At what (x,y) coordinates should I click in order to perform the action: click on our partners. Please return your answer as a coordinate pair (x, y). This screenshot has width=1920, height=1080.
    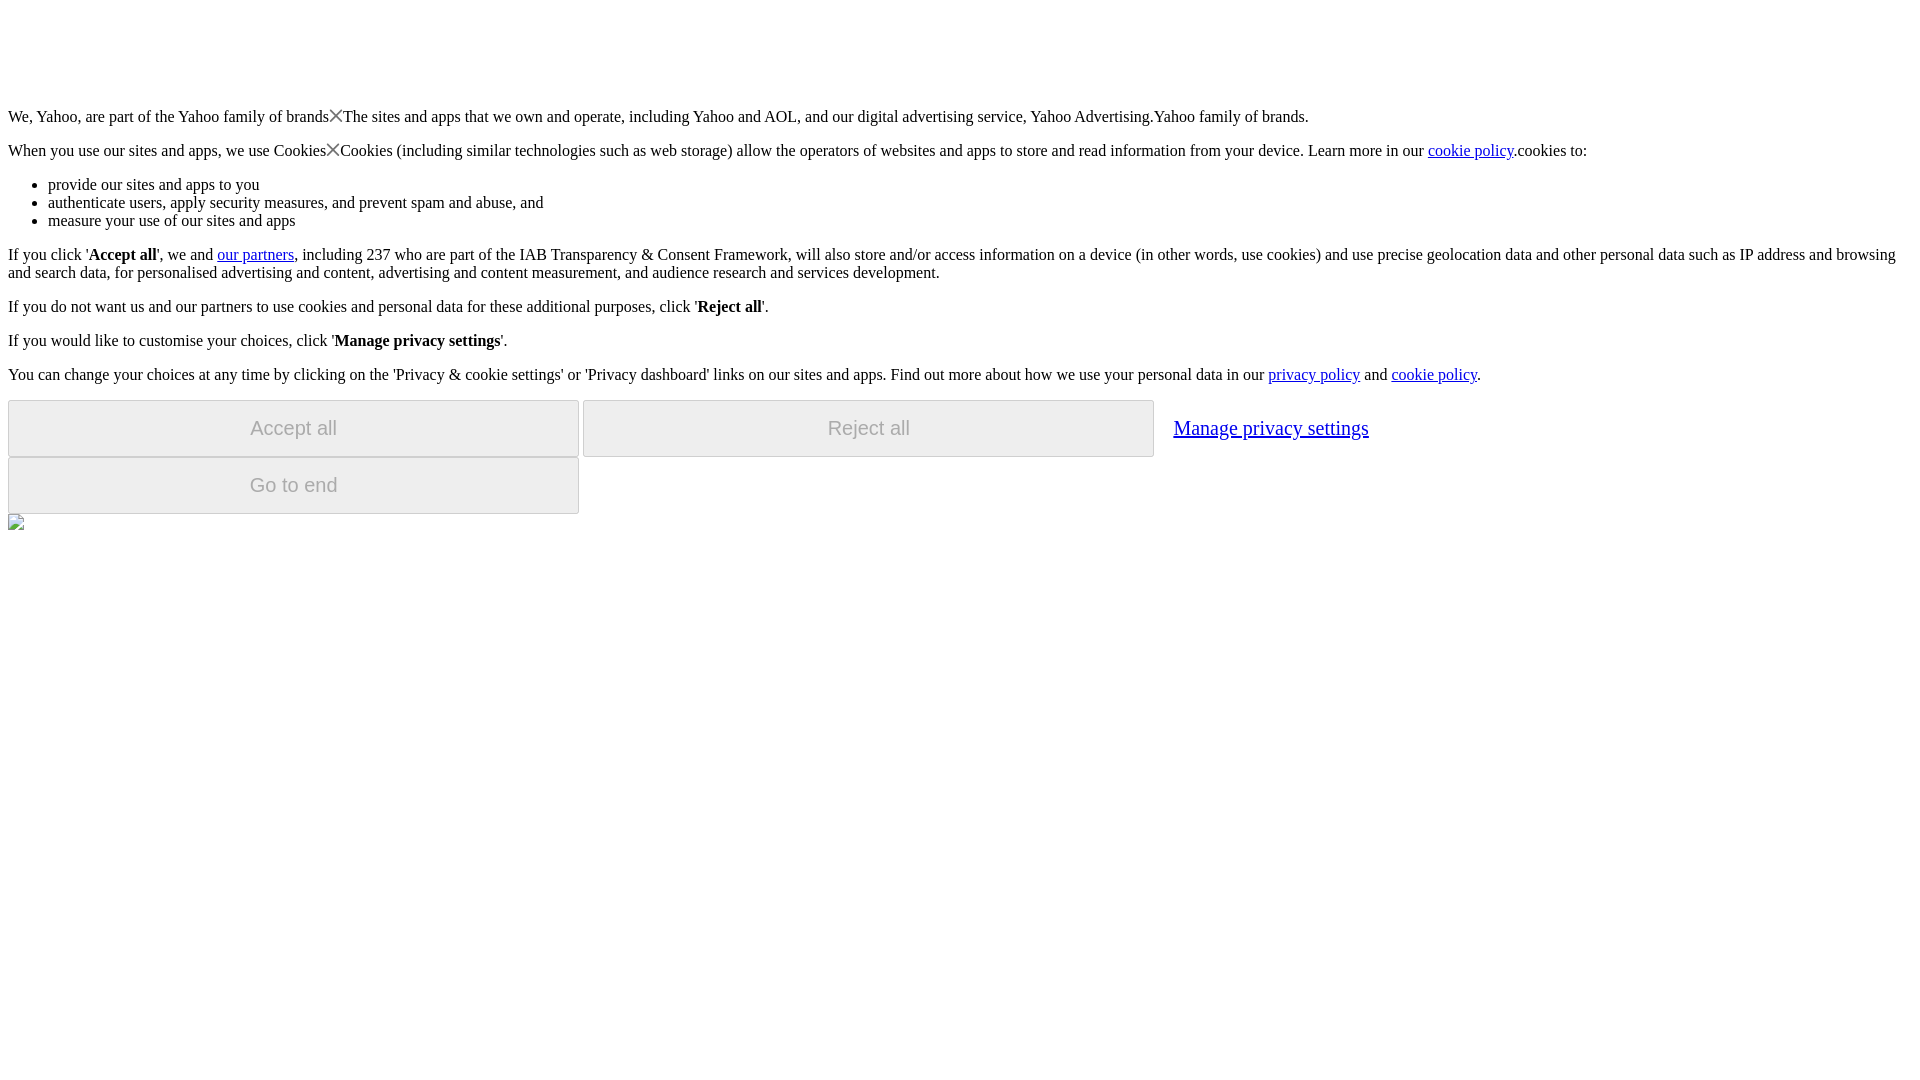
    Looking at the image, I should click on (254, 254).